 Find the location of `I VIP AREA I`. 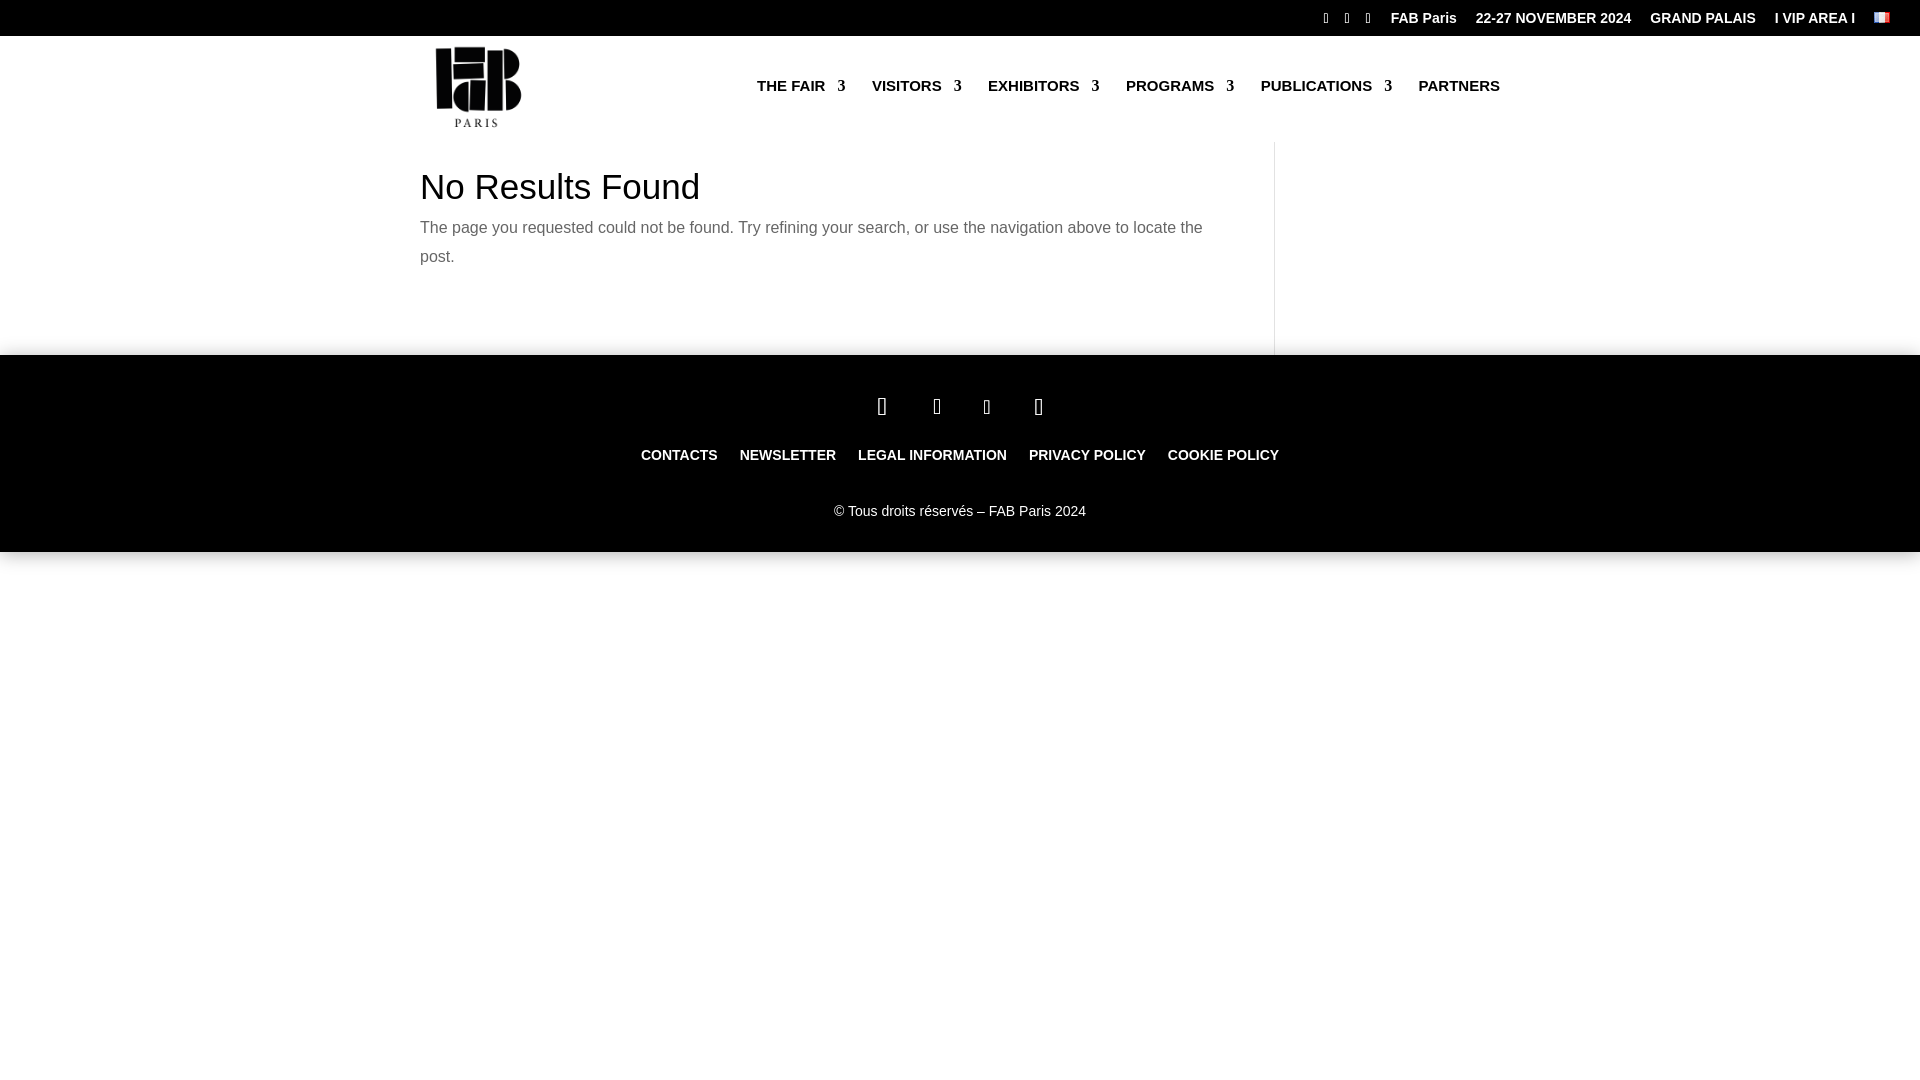

I VIP AREA I is located at coordinates (1814, 22).